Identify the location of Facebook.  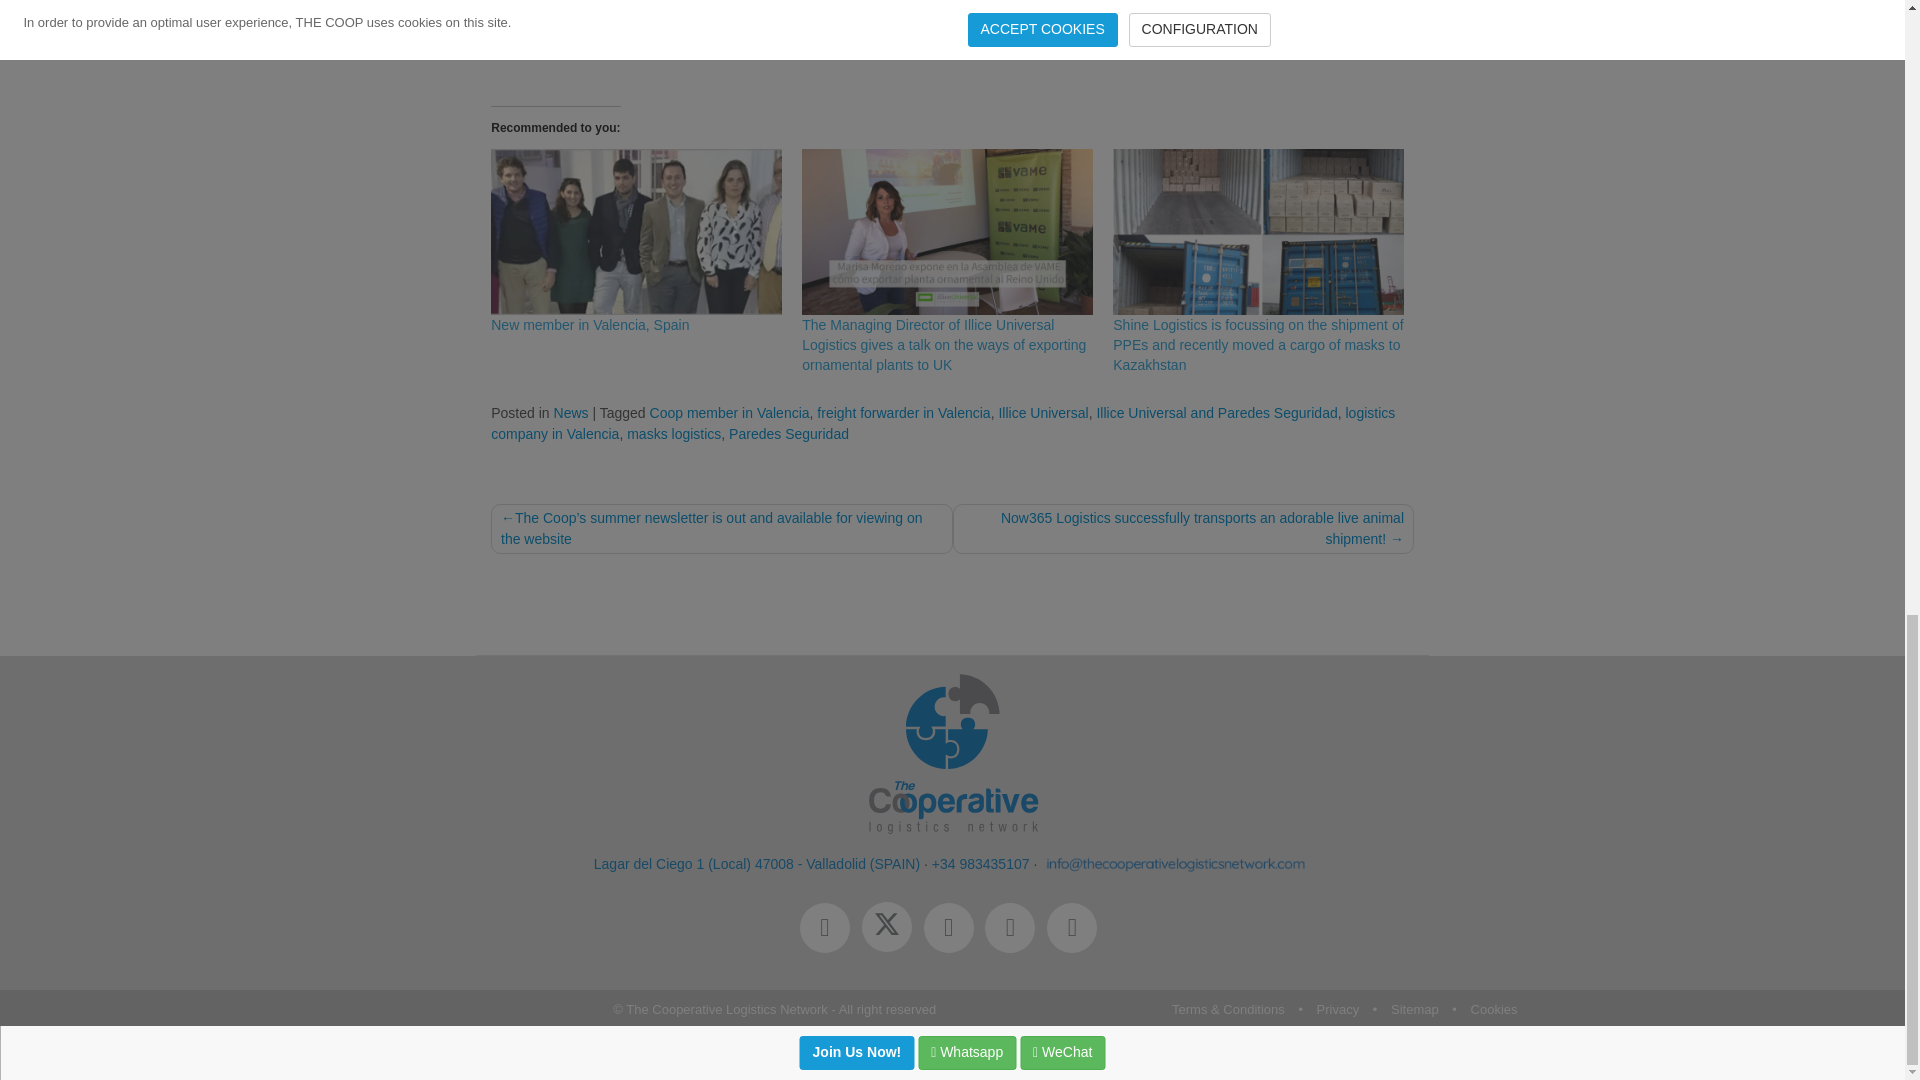
(831, 930).